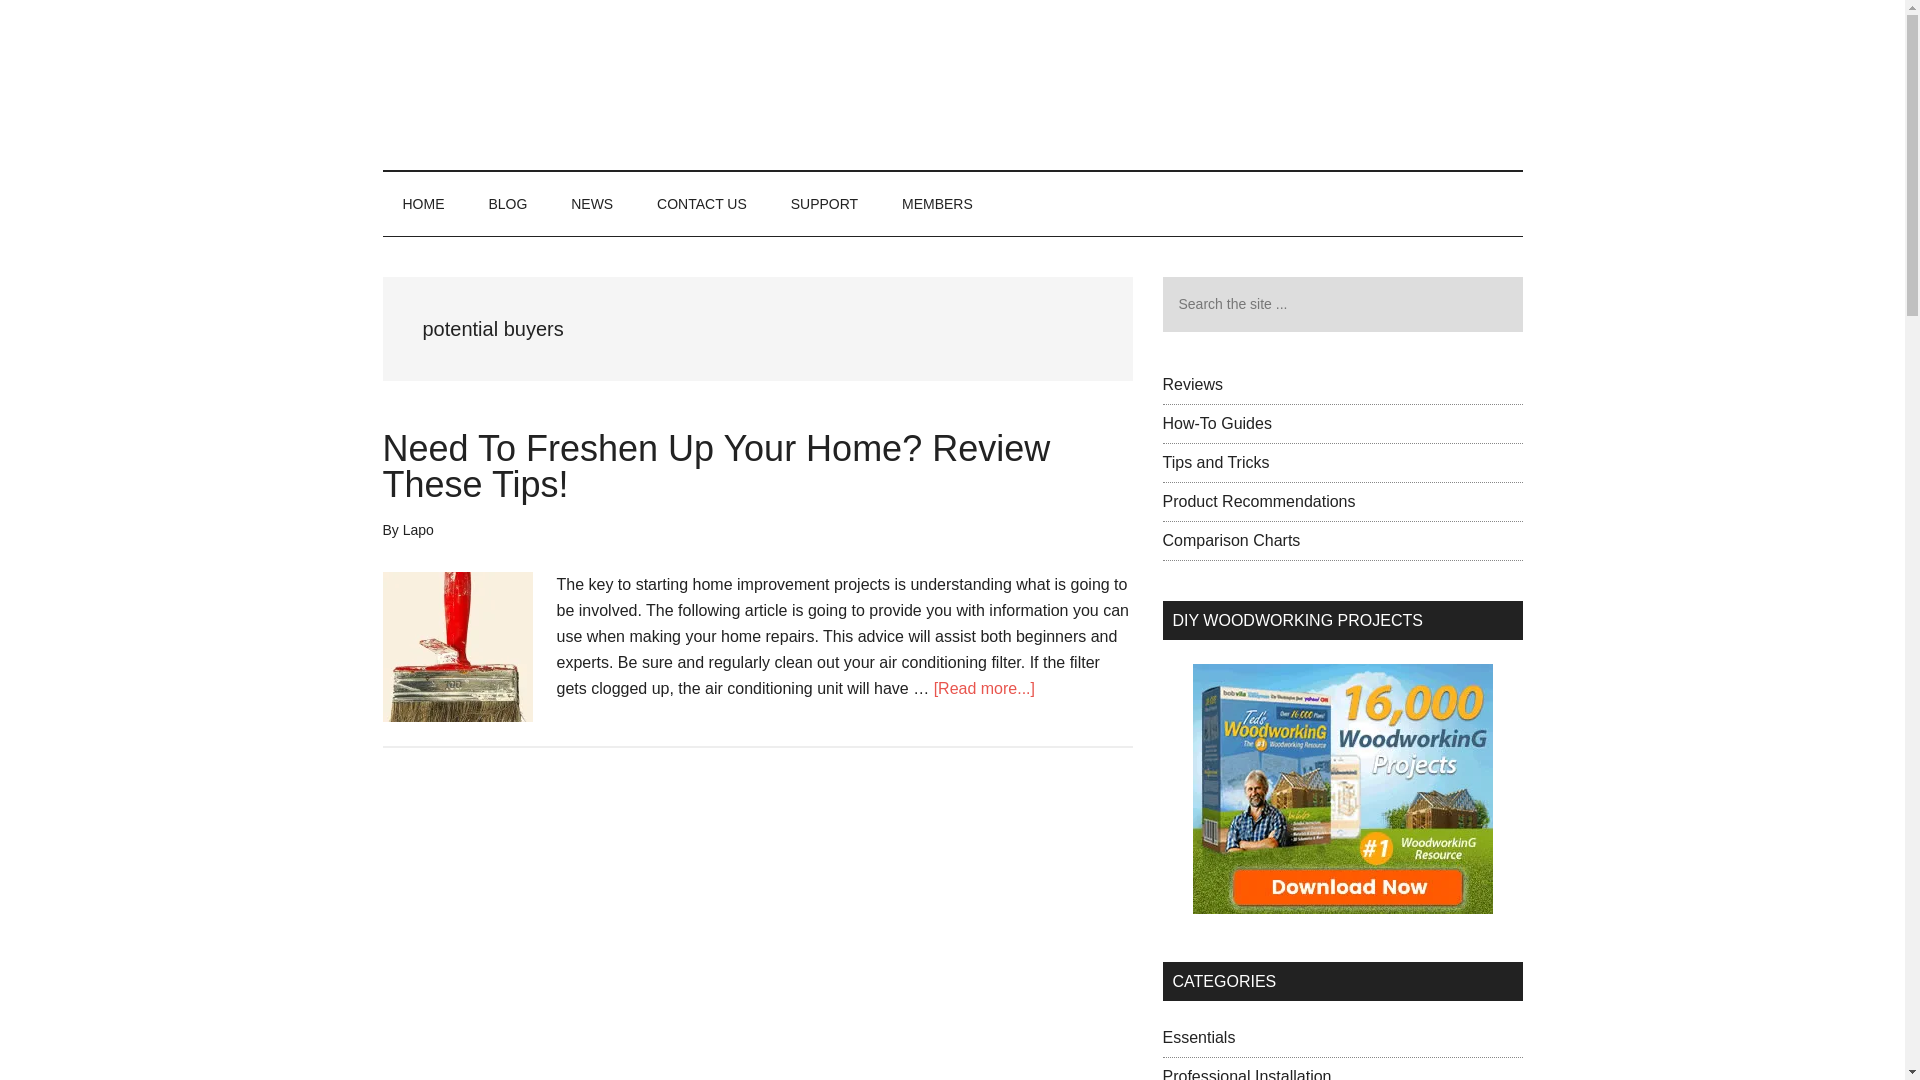  Describe the element at coordinates (1198, 1038) in the screenshot. I see `Essentials` at that location.